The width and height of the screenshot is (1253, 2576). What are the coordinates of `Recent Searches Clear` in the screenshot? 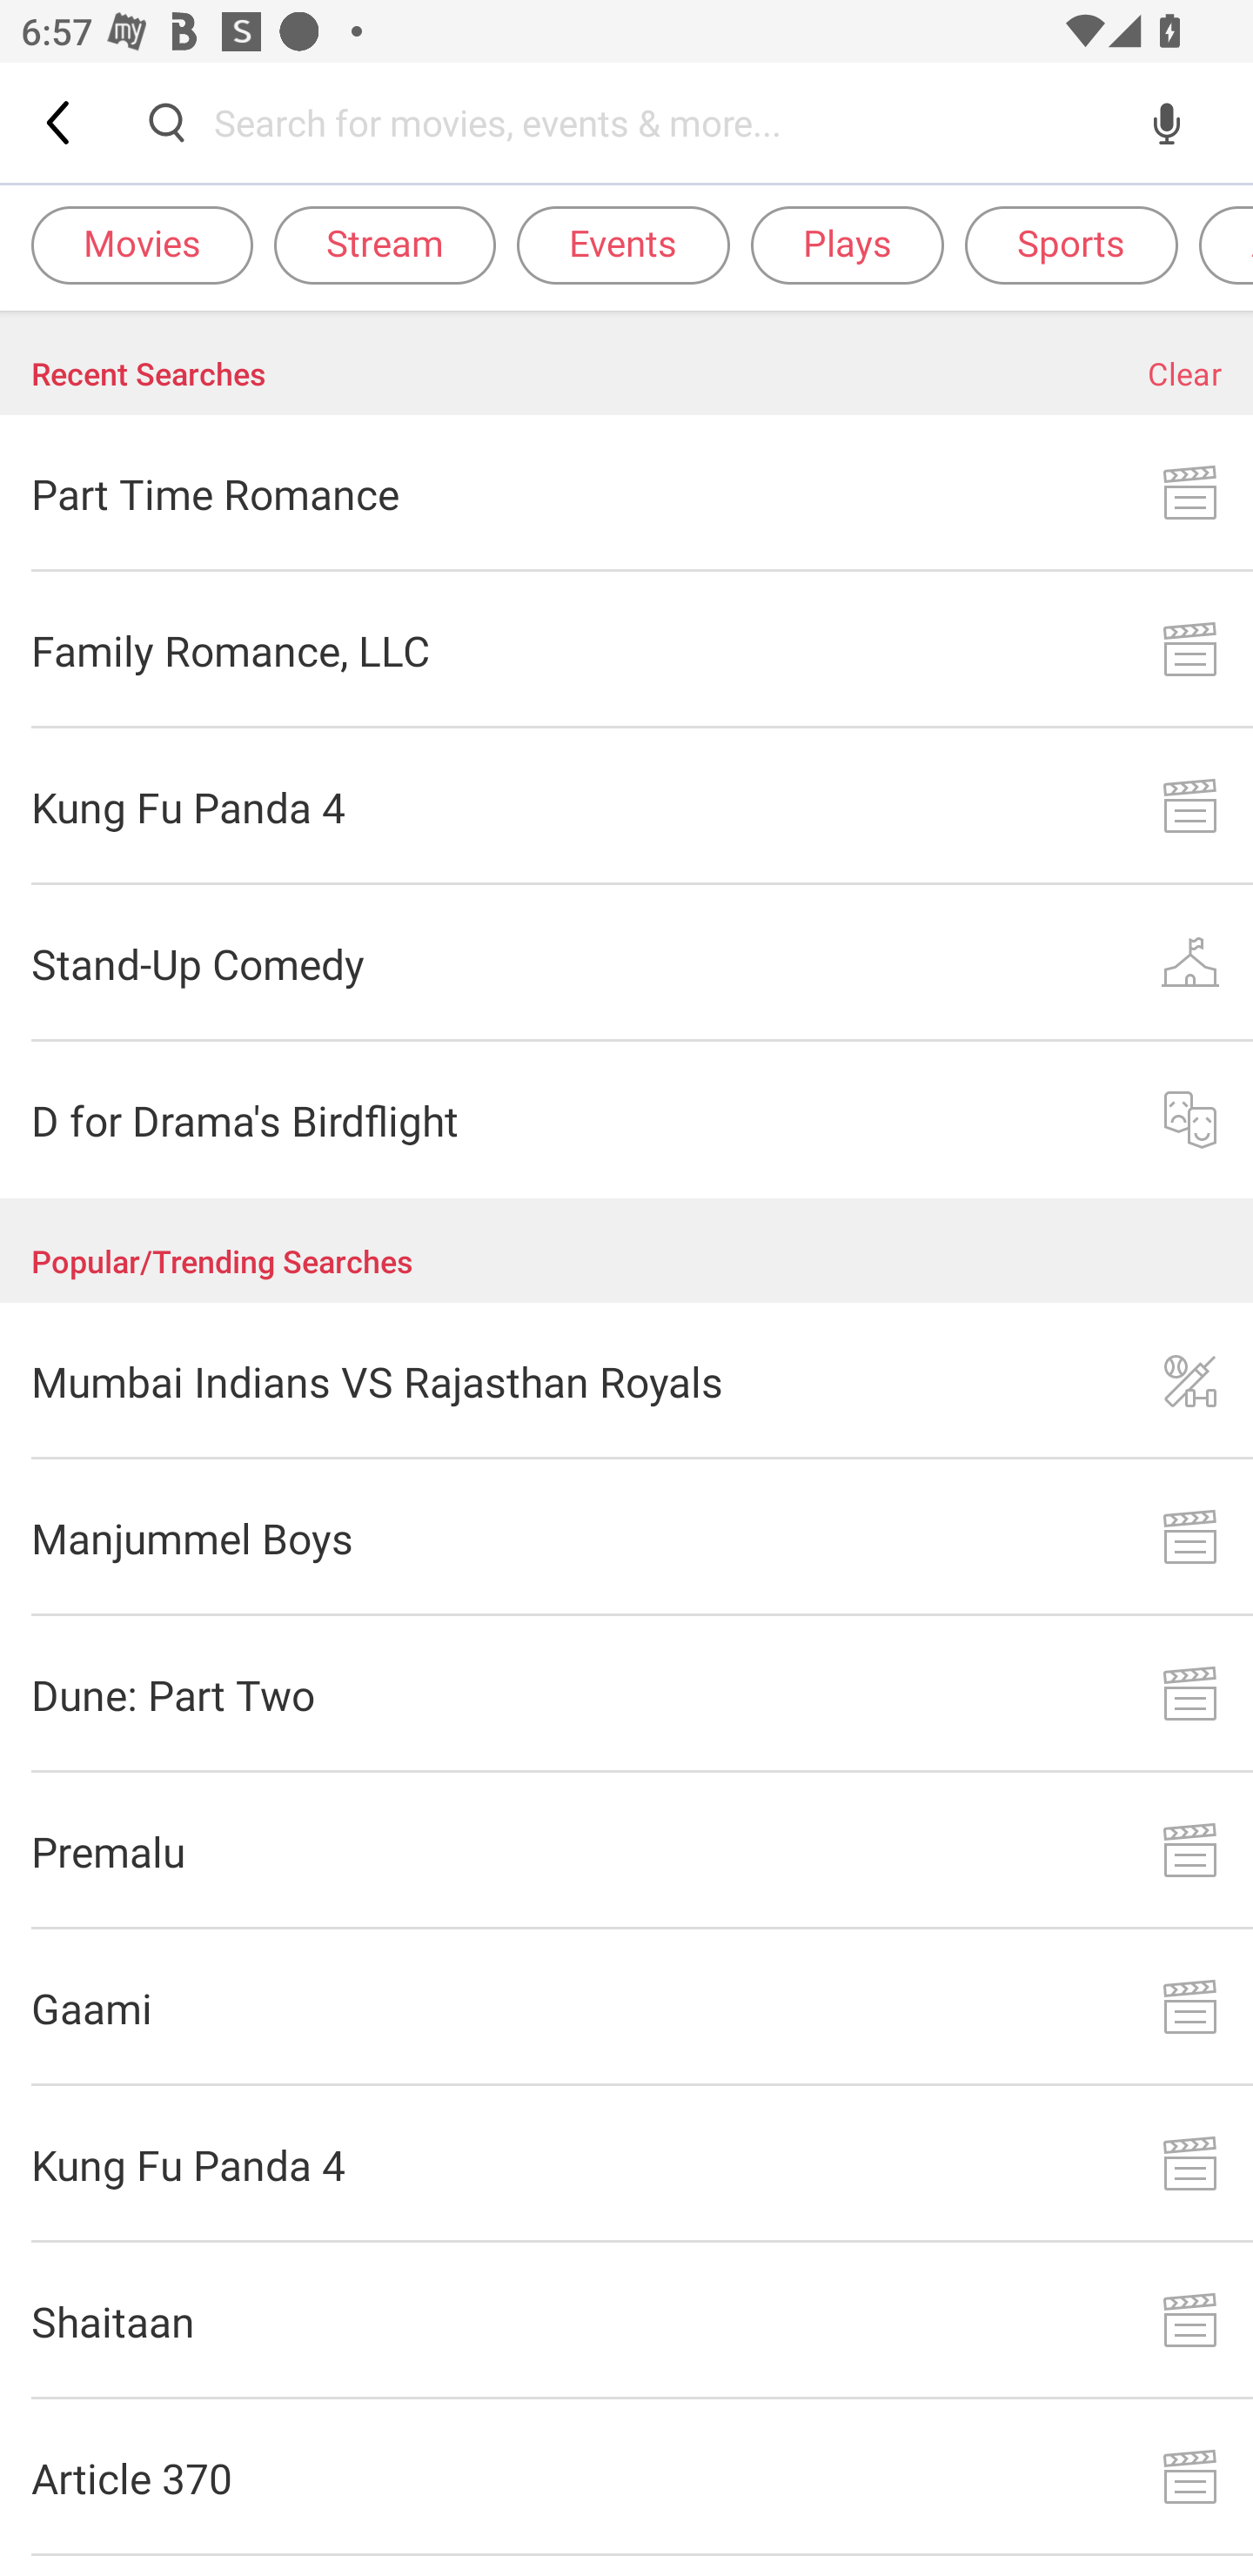 It's located at (626, 363).